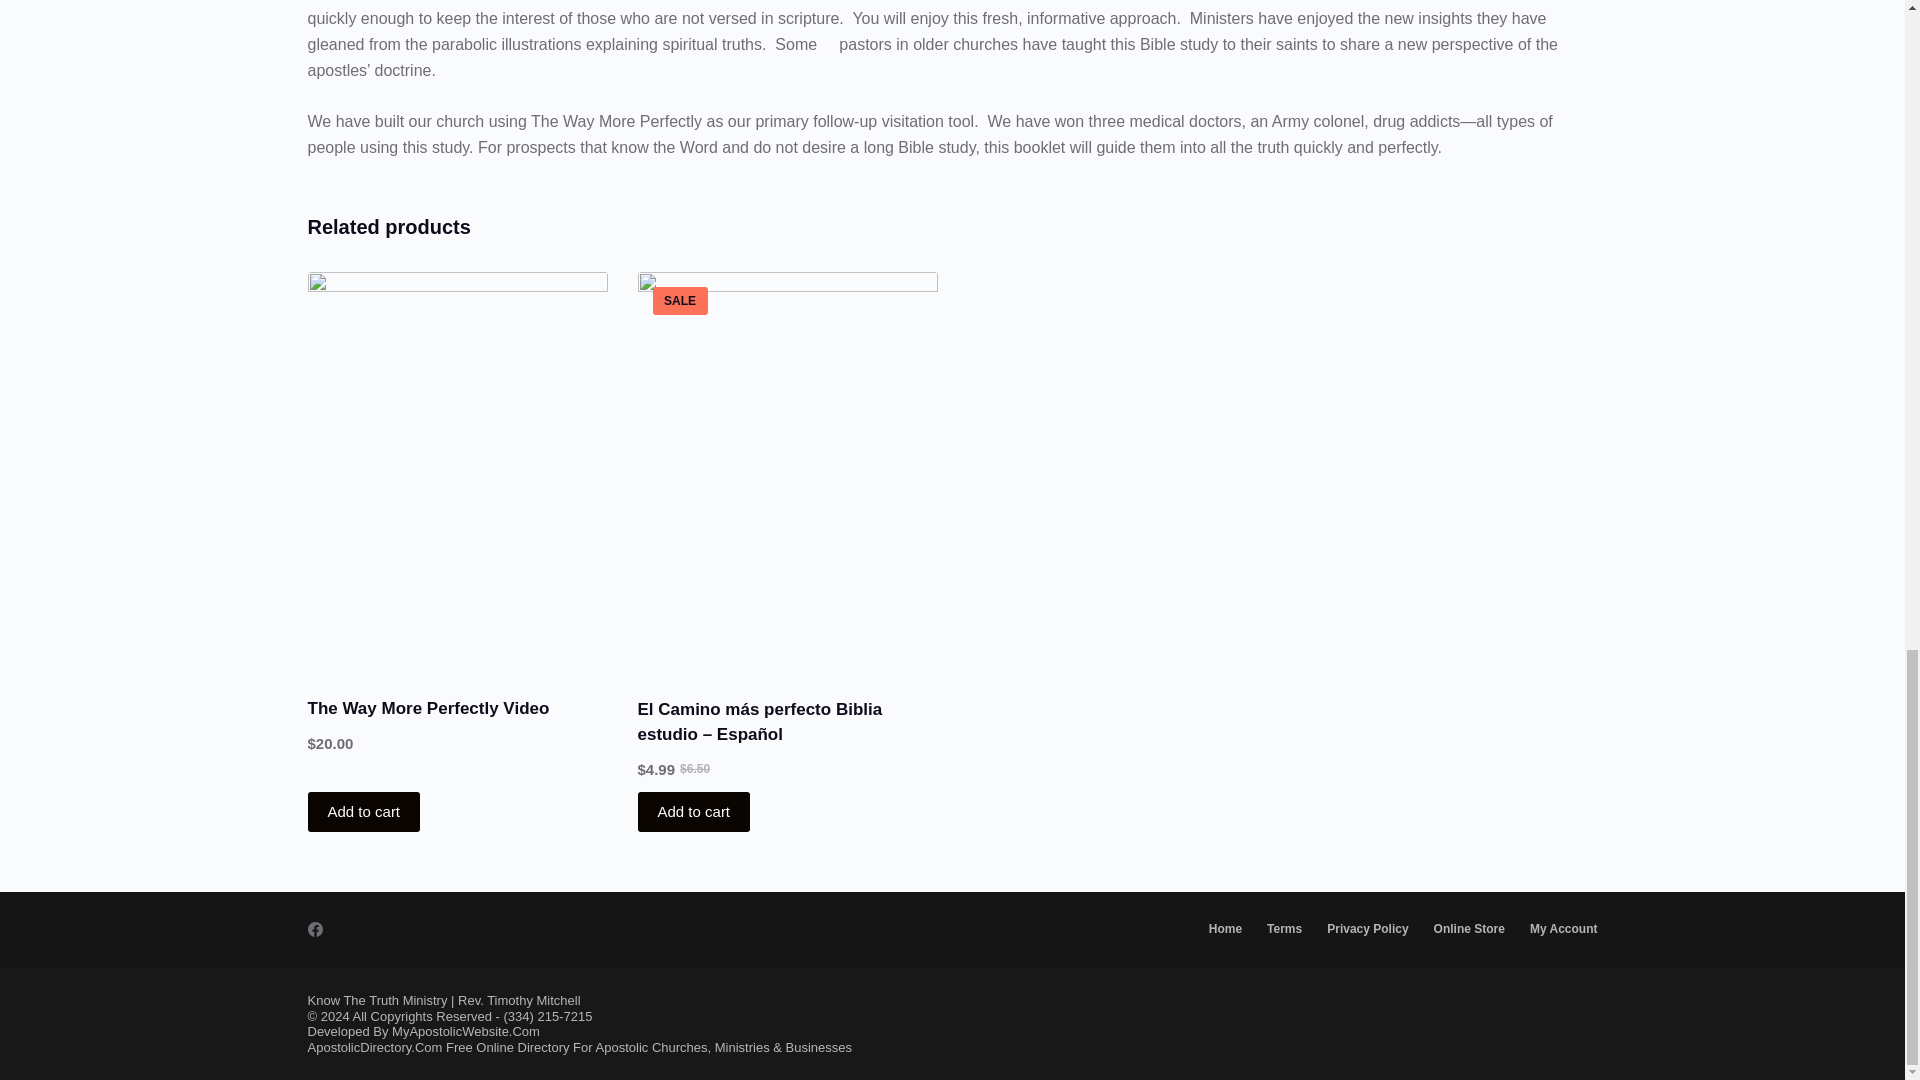 Image resolution: width=1920 pixels, height=1080 pixels. I want to click on Privacy Policy, so click(1368, 930).